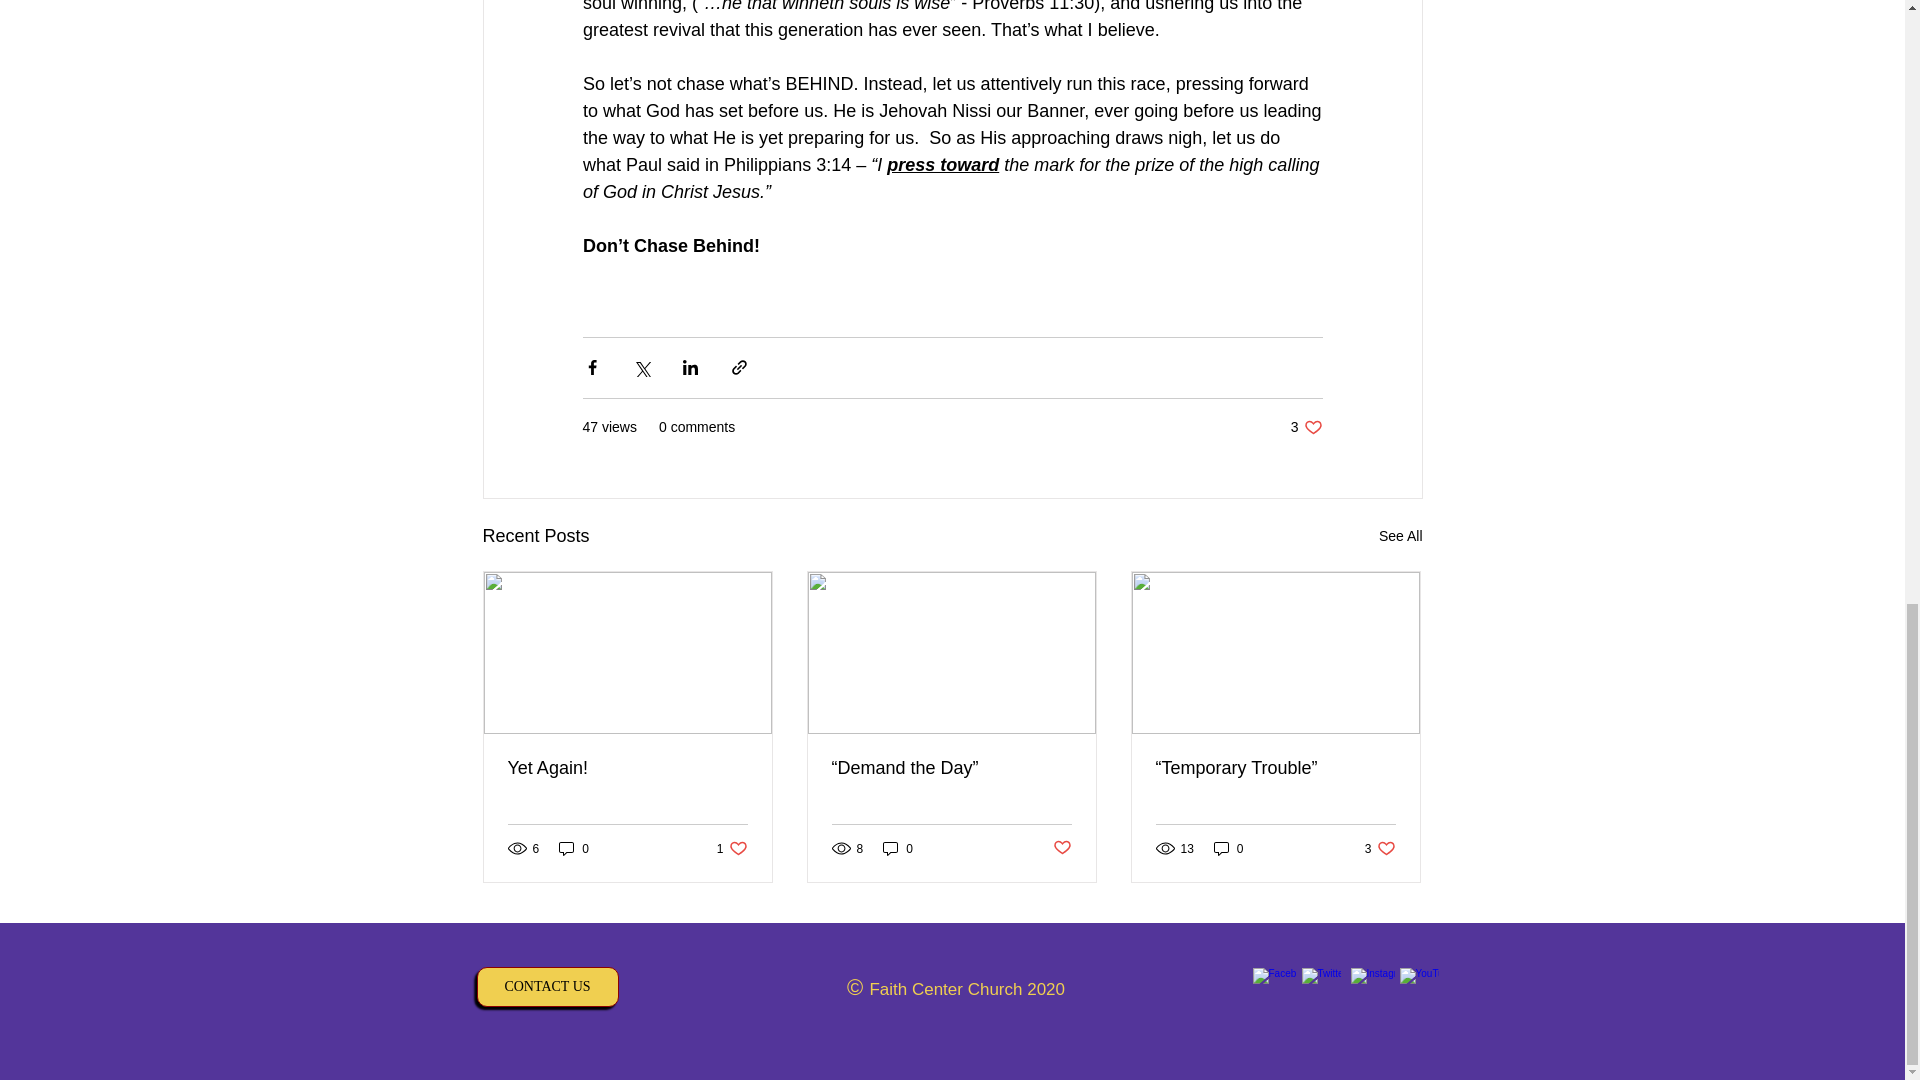 This screenshot has width=1920, height=1080. I want to click on CONTACT US, so click(628, 768).